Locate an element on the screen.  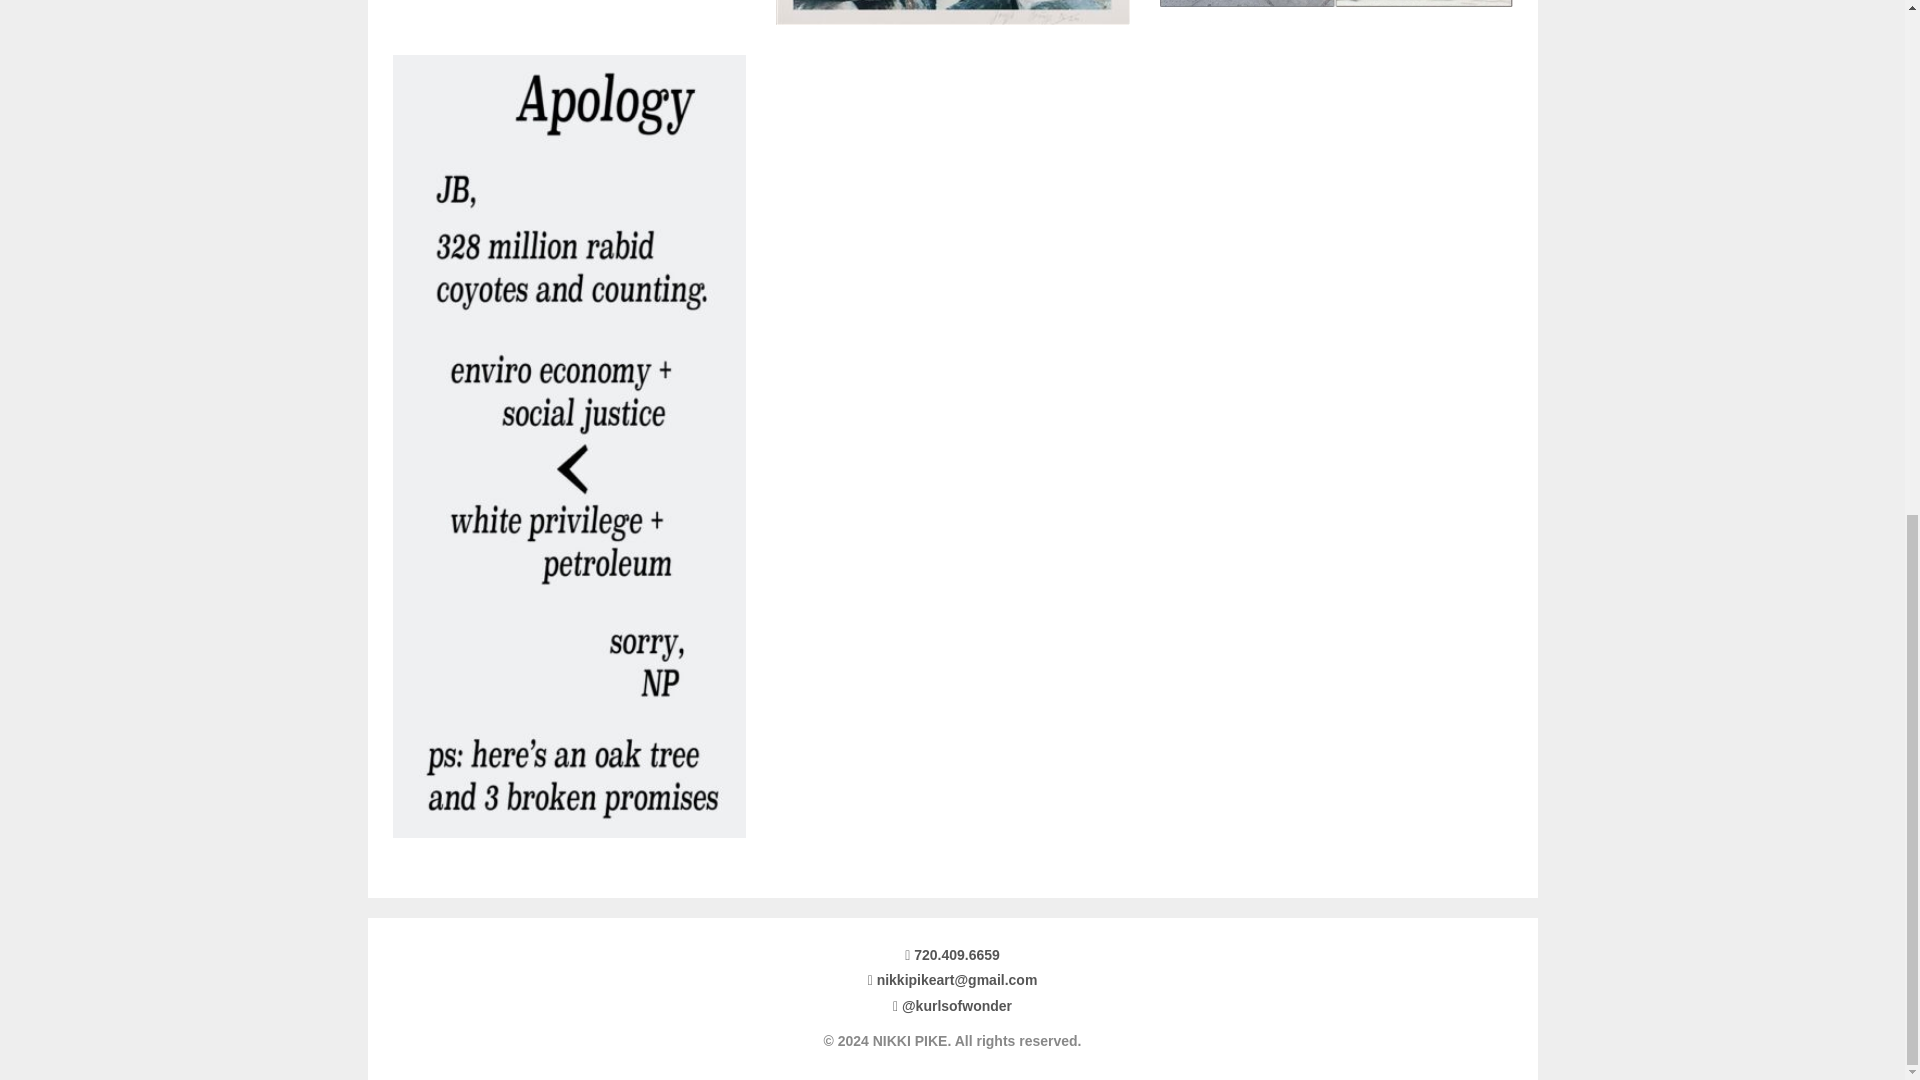
720.409.6659 is located at coordinates (952, 954).